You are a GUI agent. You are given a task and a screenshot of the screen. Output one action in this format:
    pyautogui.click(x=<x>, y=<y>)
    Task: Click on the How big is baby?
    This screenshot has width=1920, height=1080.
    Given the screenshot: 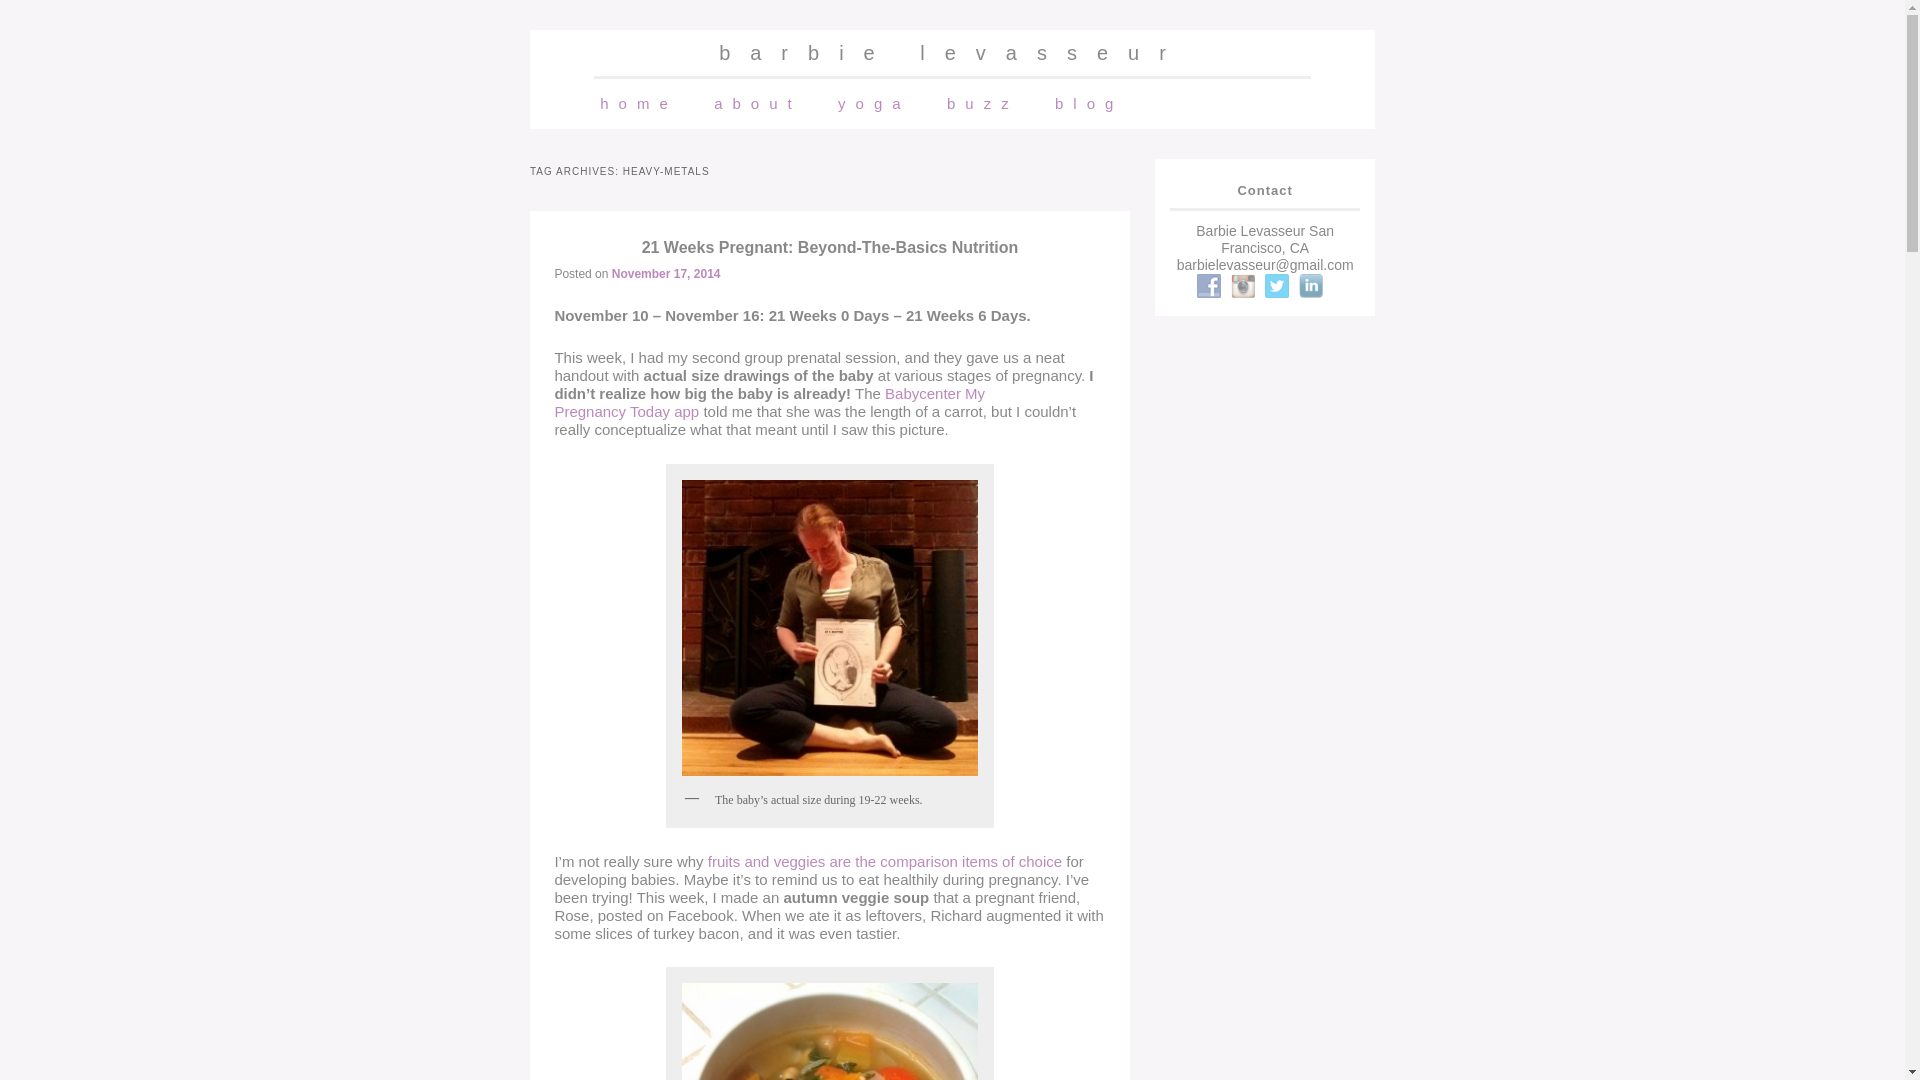 What is the action you would take?
    pyautogui.click(x=884, y=862)
    